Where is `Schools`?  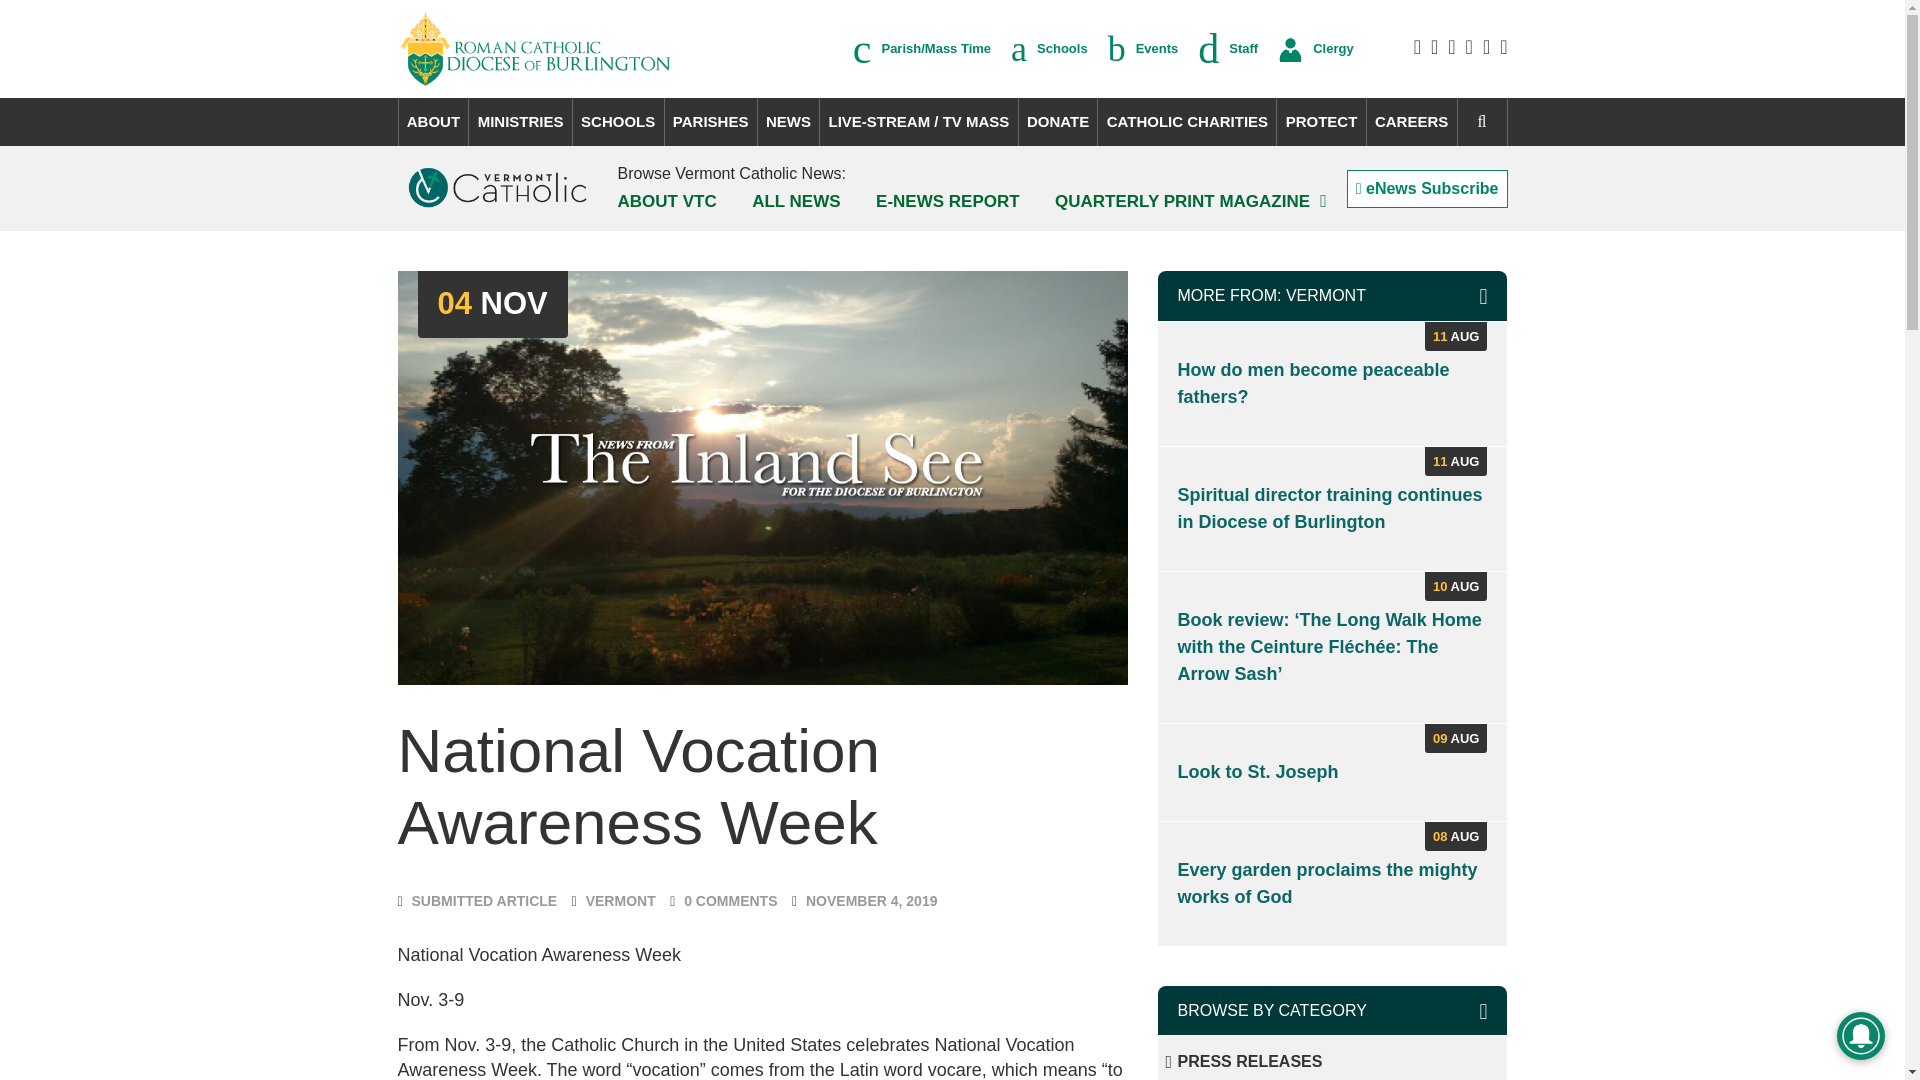
Schools is located at coordinates (1050, 48).